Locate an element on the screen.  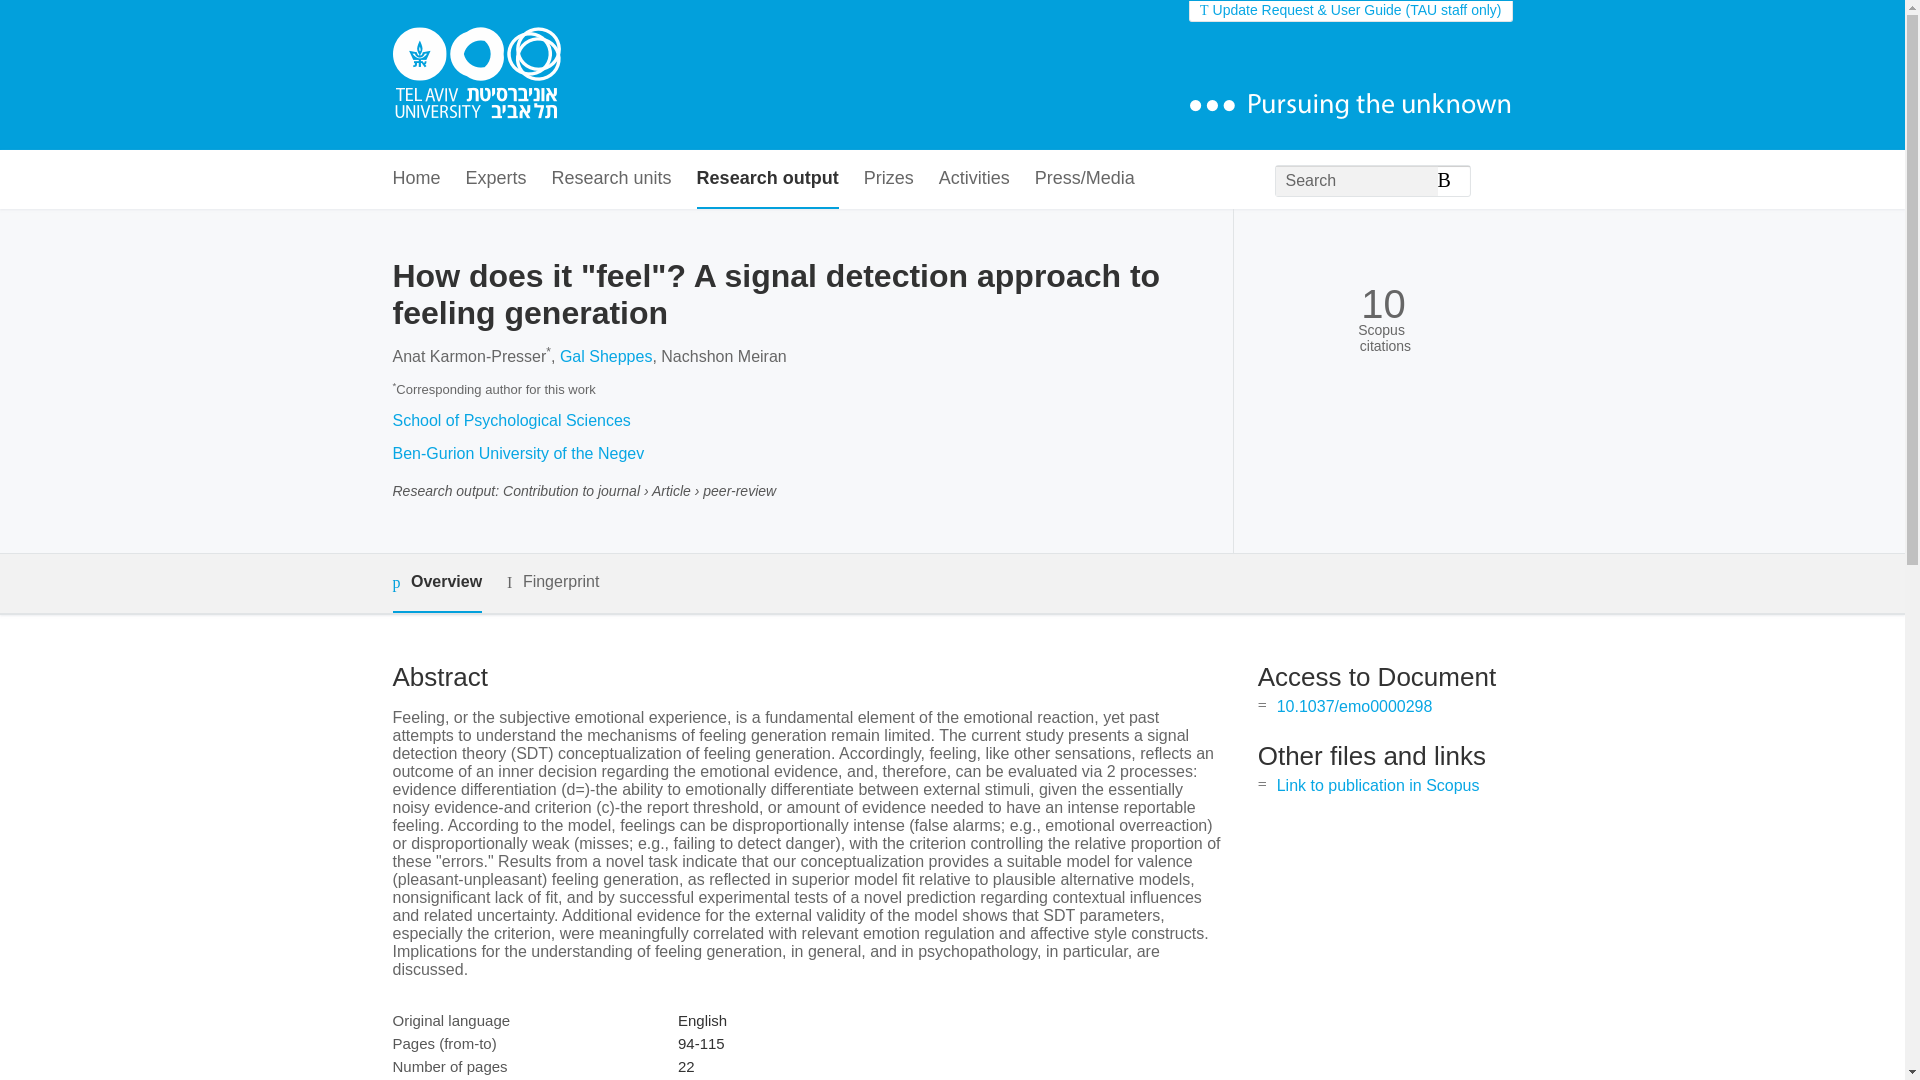
Experts is located at coordinates (496, 180).